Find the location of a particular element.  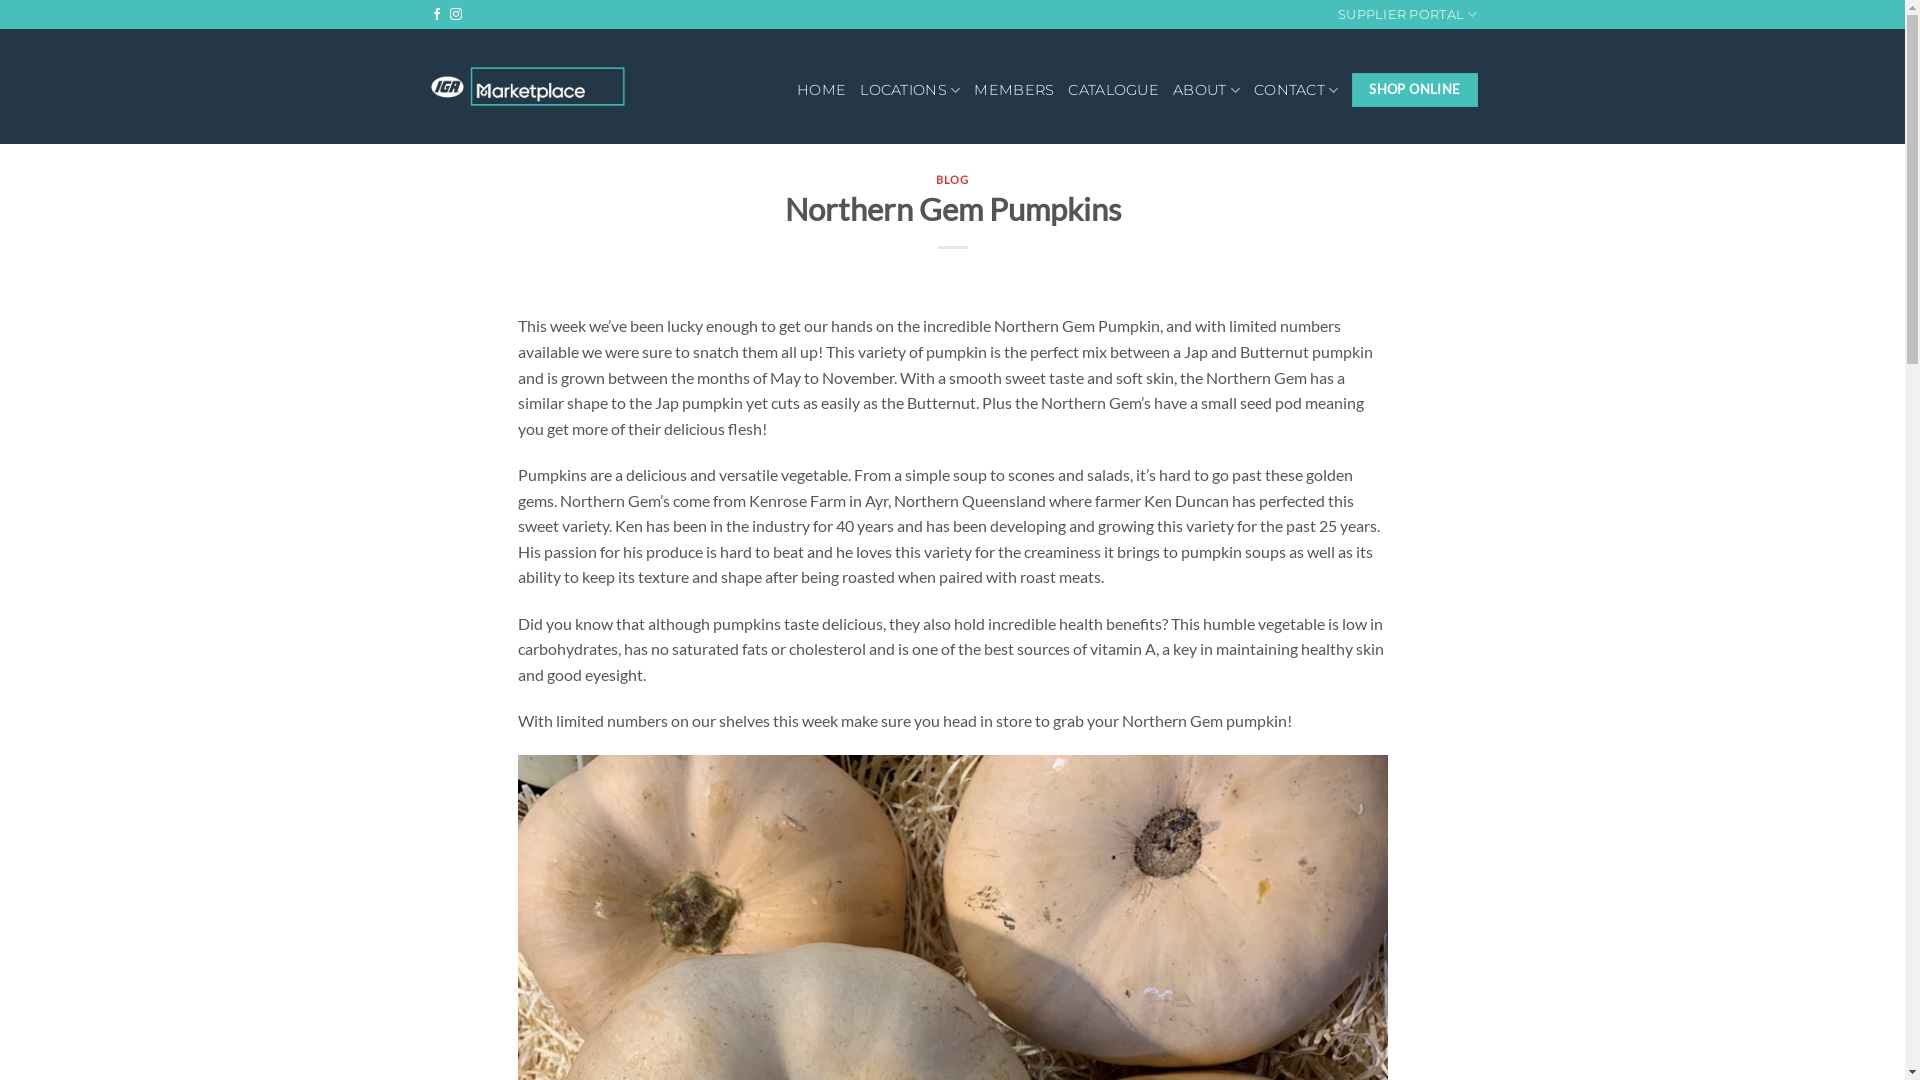

Follow on Instagram is located at coordinates (456, 15).